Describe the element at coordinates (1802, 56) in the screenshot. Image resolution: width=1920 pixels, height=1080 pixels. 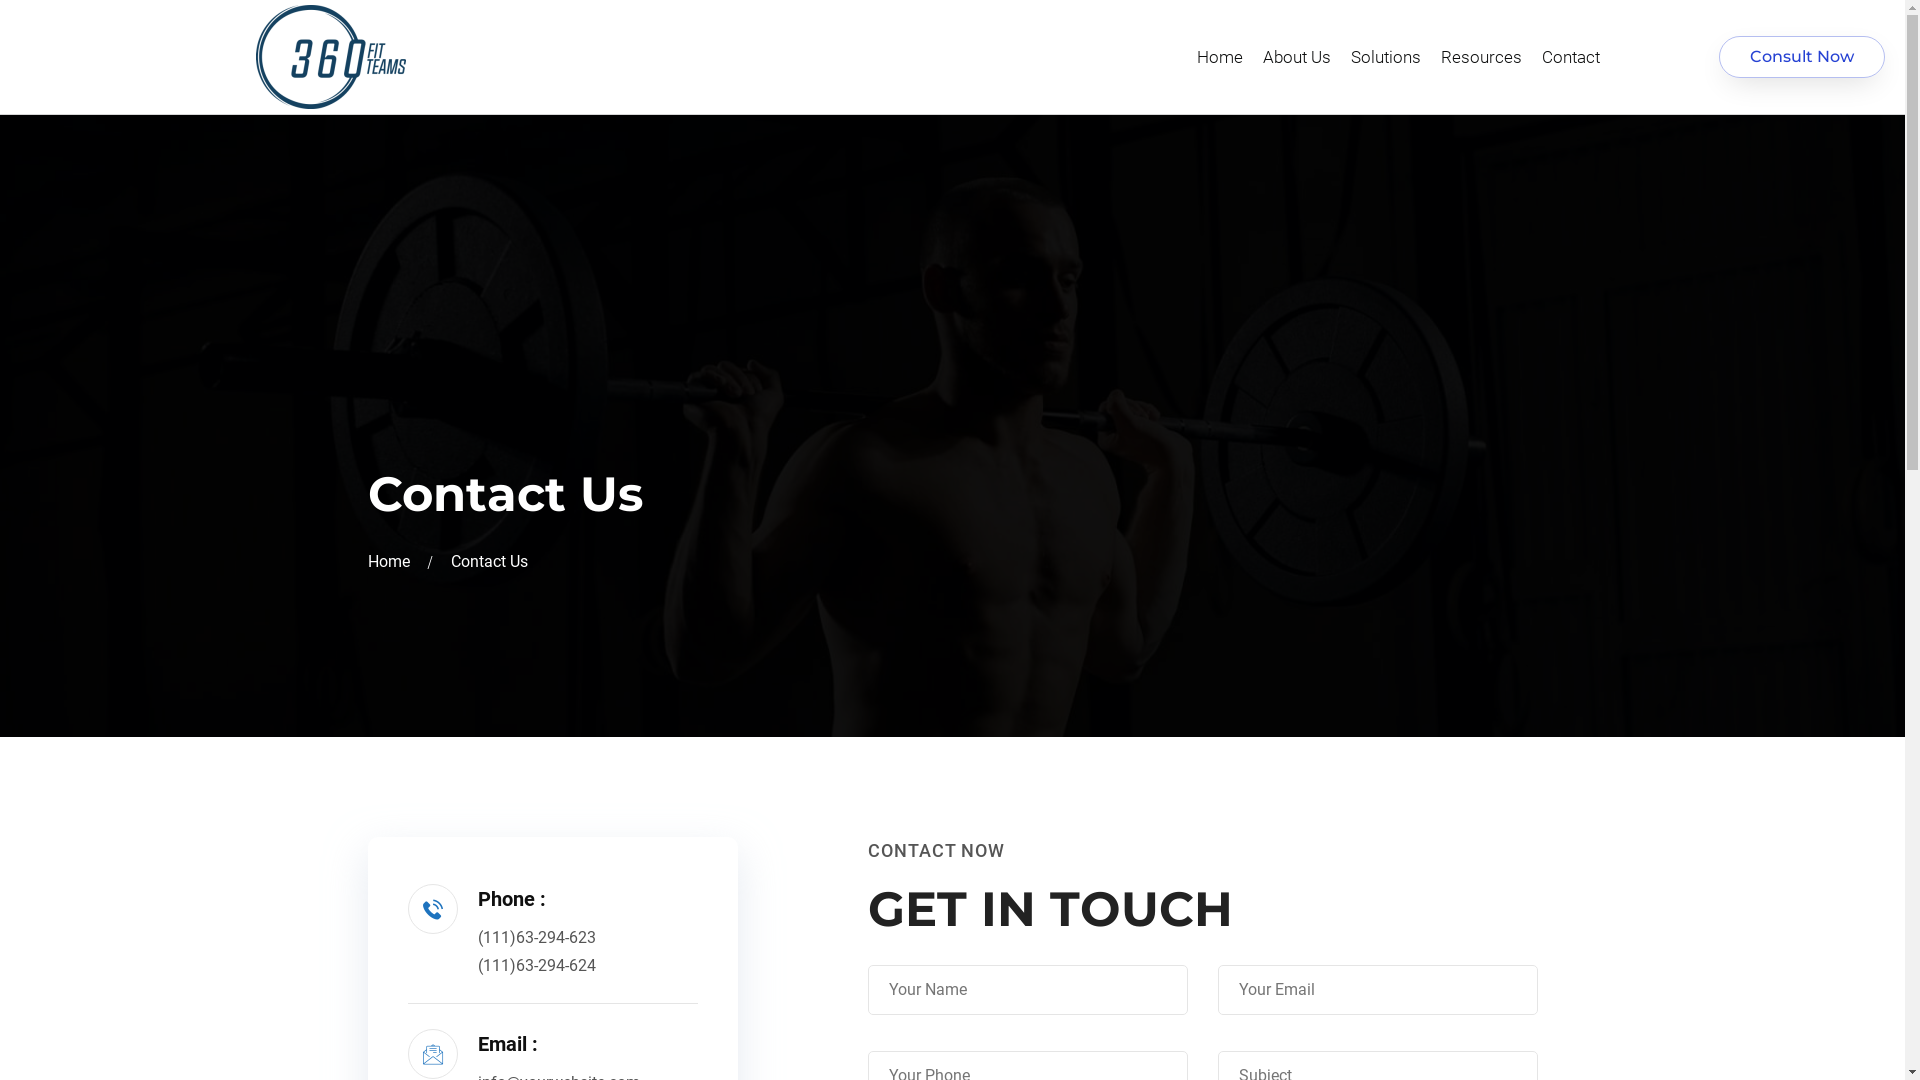
I see `Consult Now` at that location.